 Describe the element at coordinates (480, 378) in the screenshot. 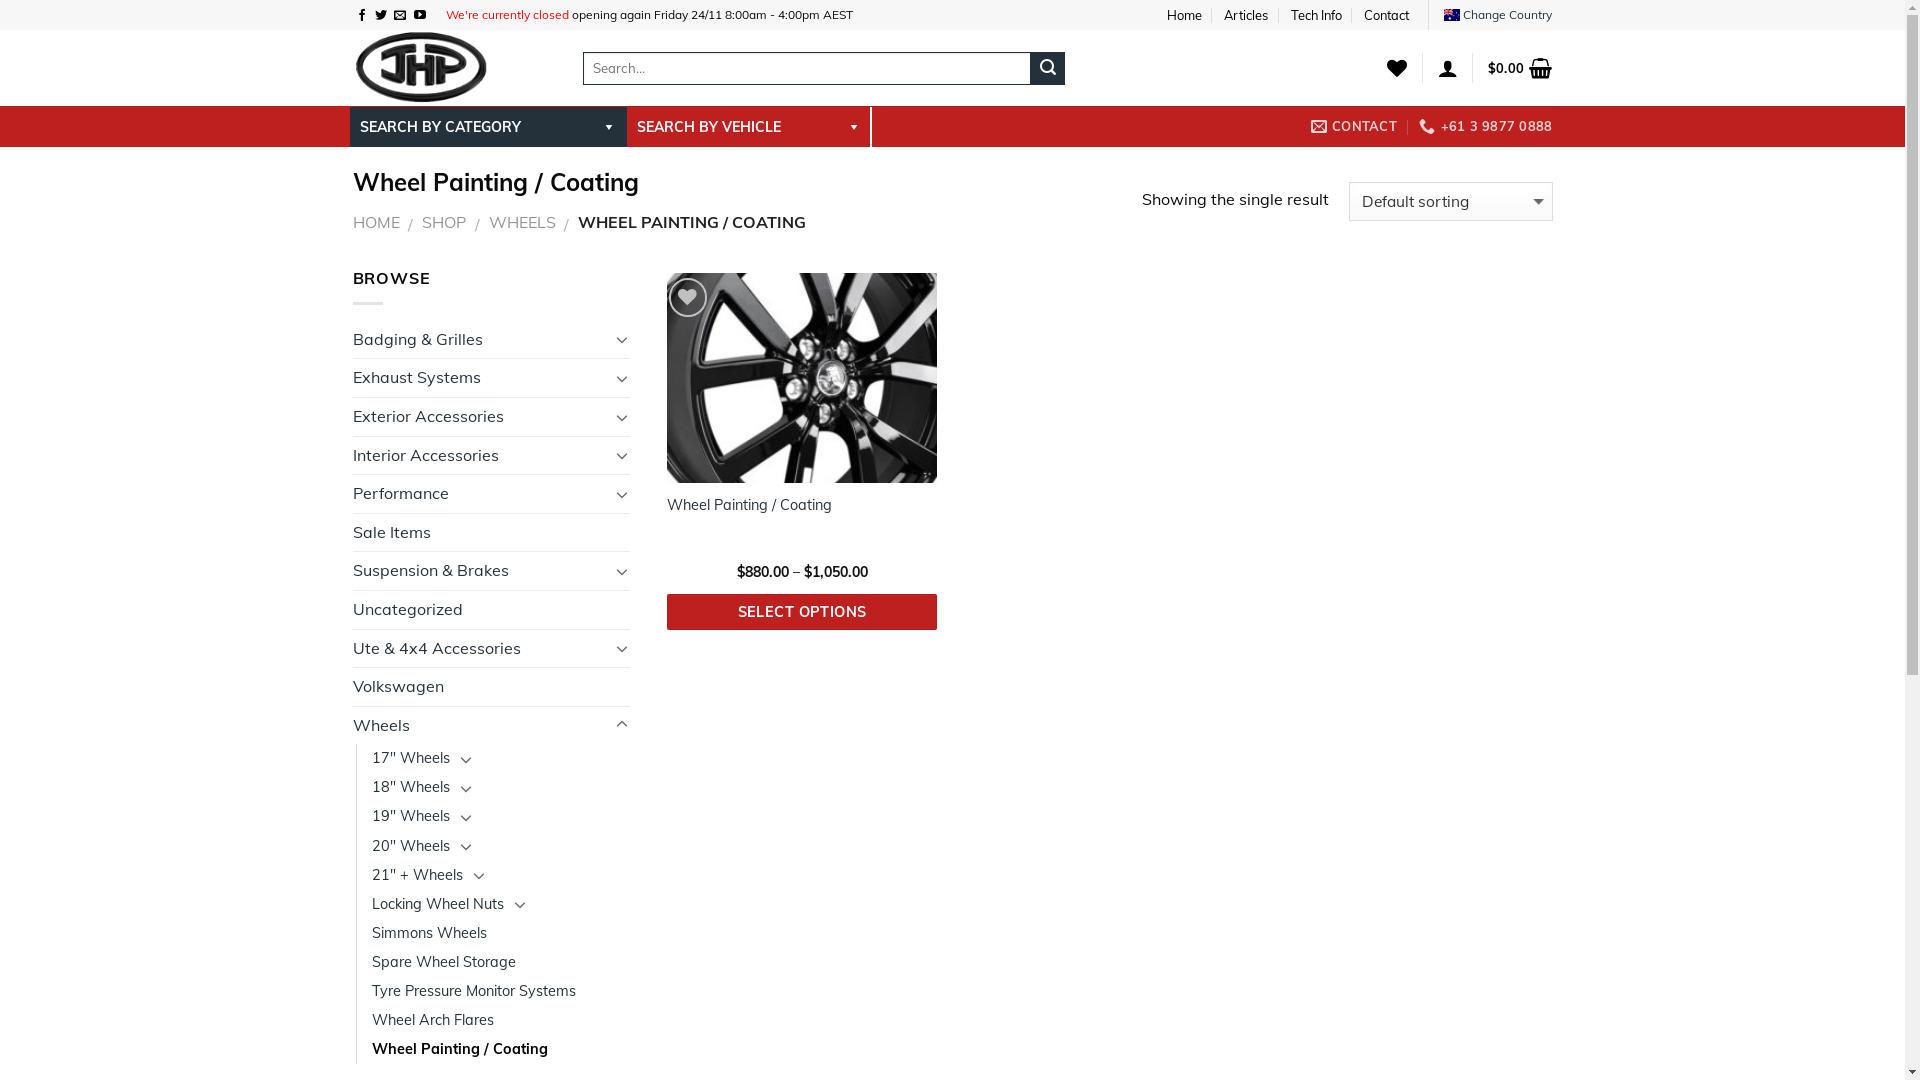

I see `Exhaust Systems` at that location.